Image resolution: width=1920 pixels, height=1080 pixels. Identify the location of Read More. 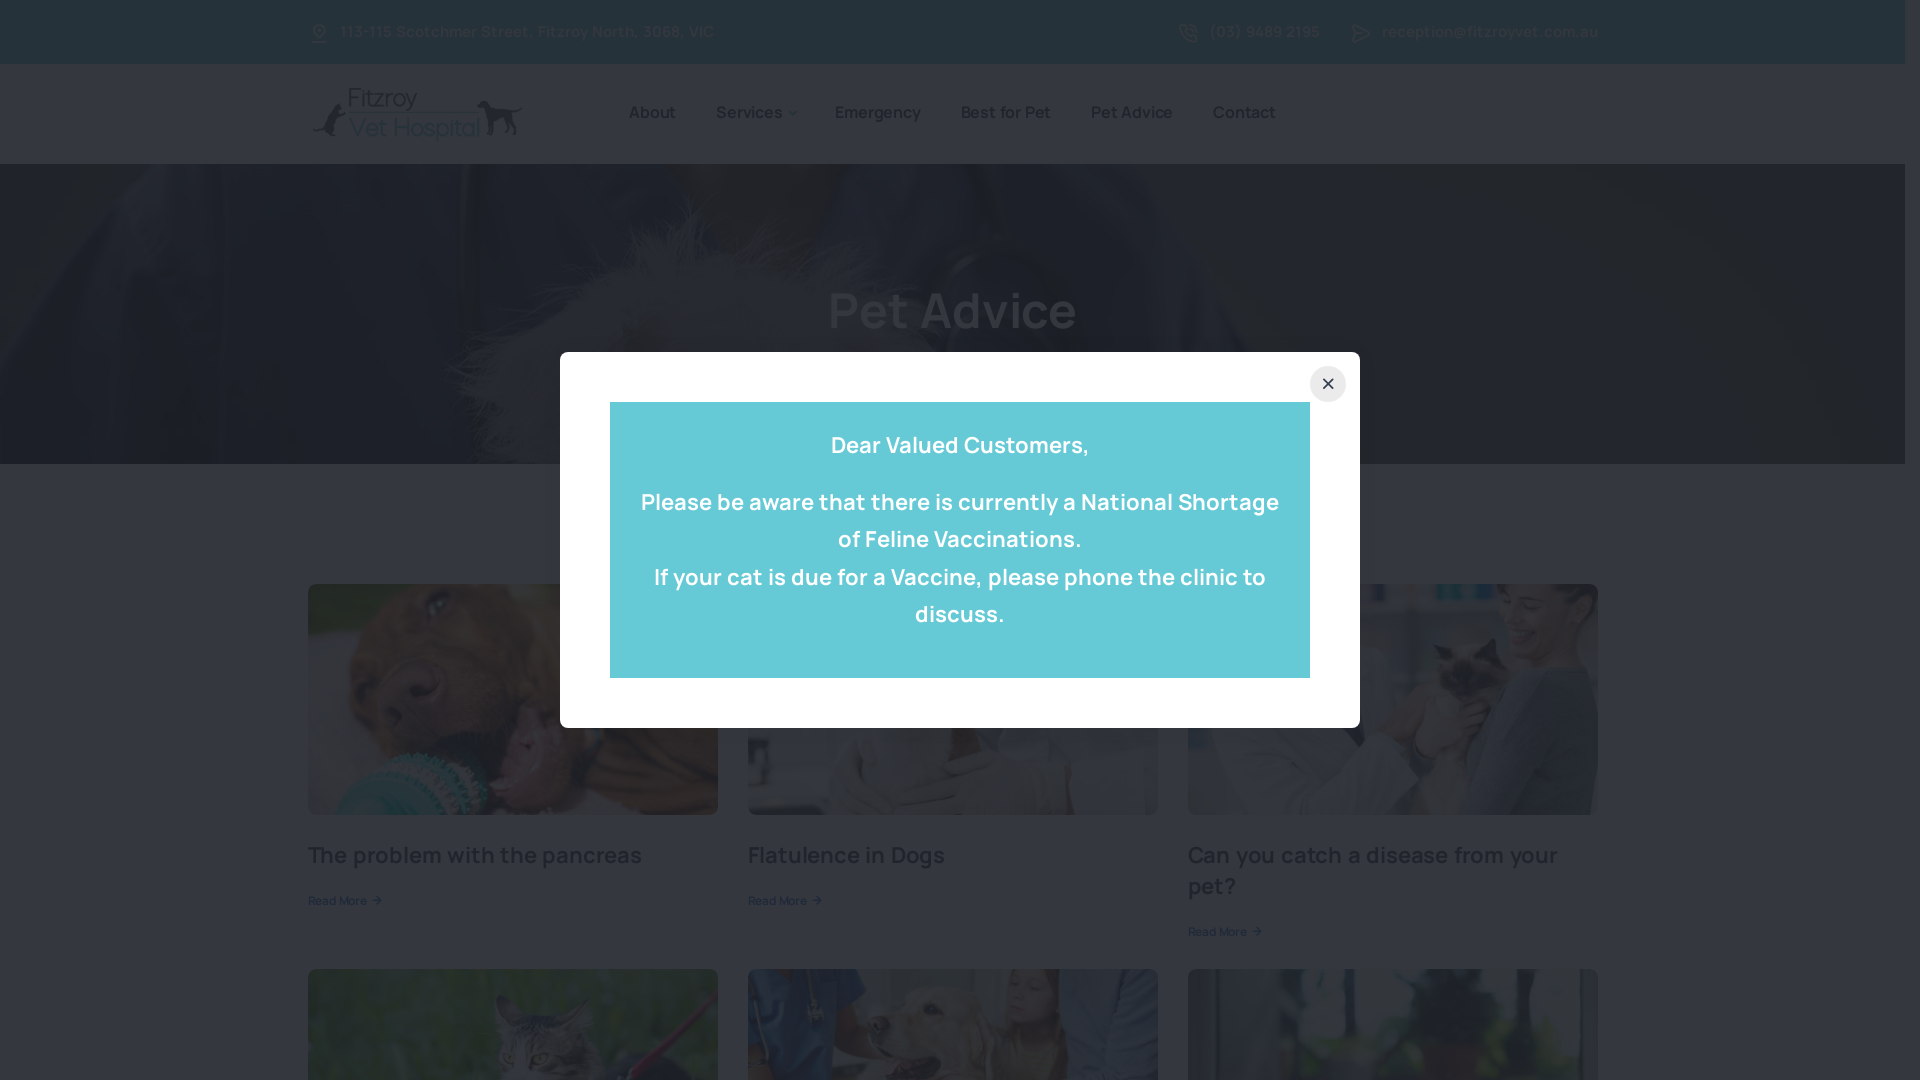
(1224, 932).